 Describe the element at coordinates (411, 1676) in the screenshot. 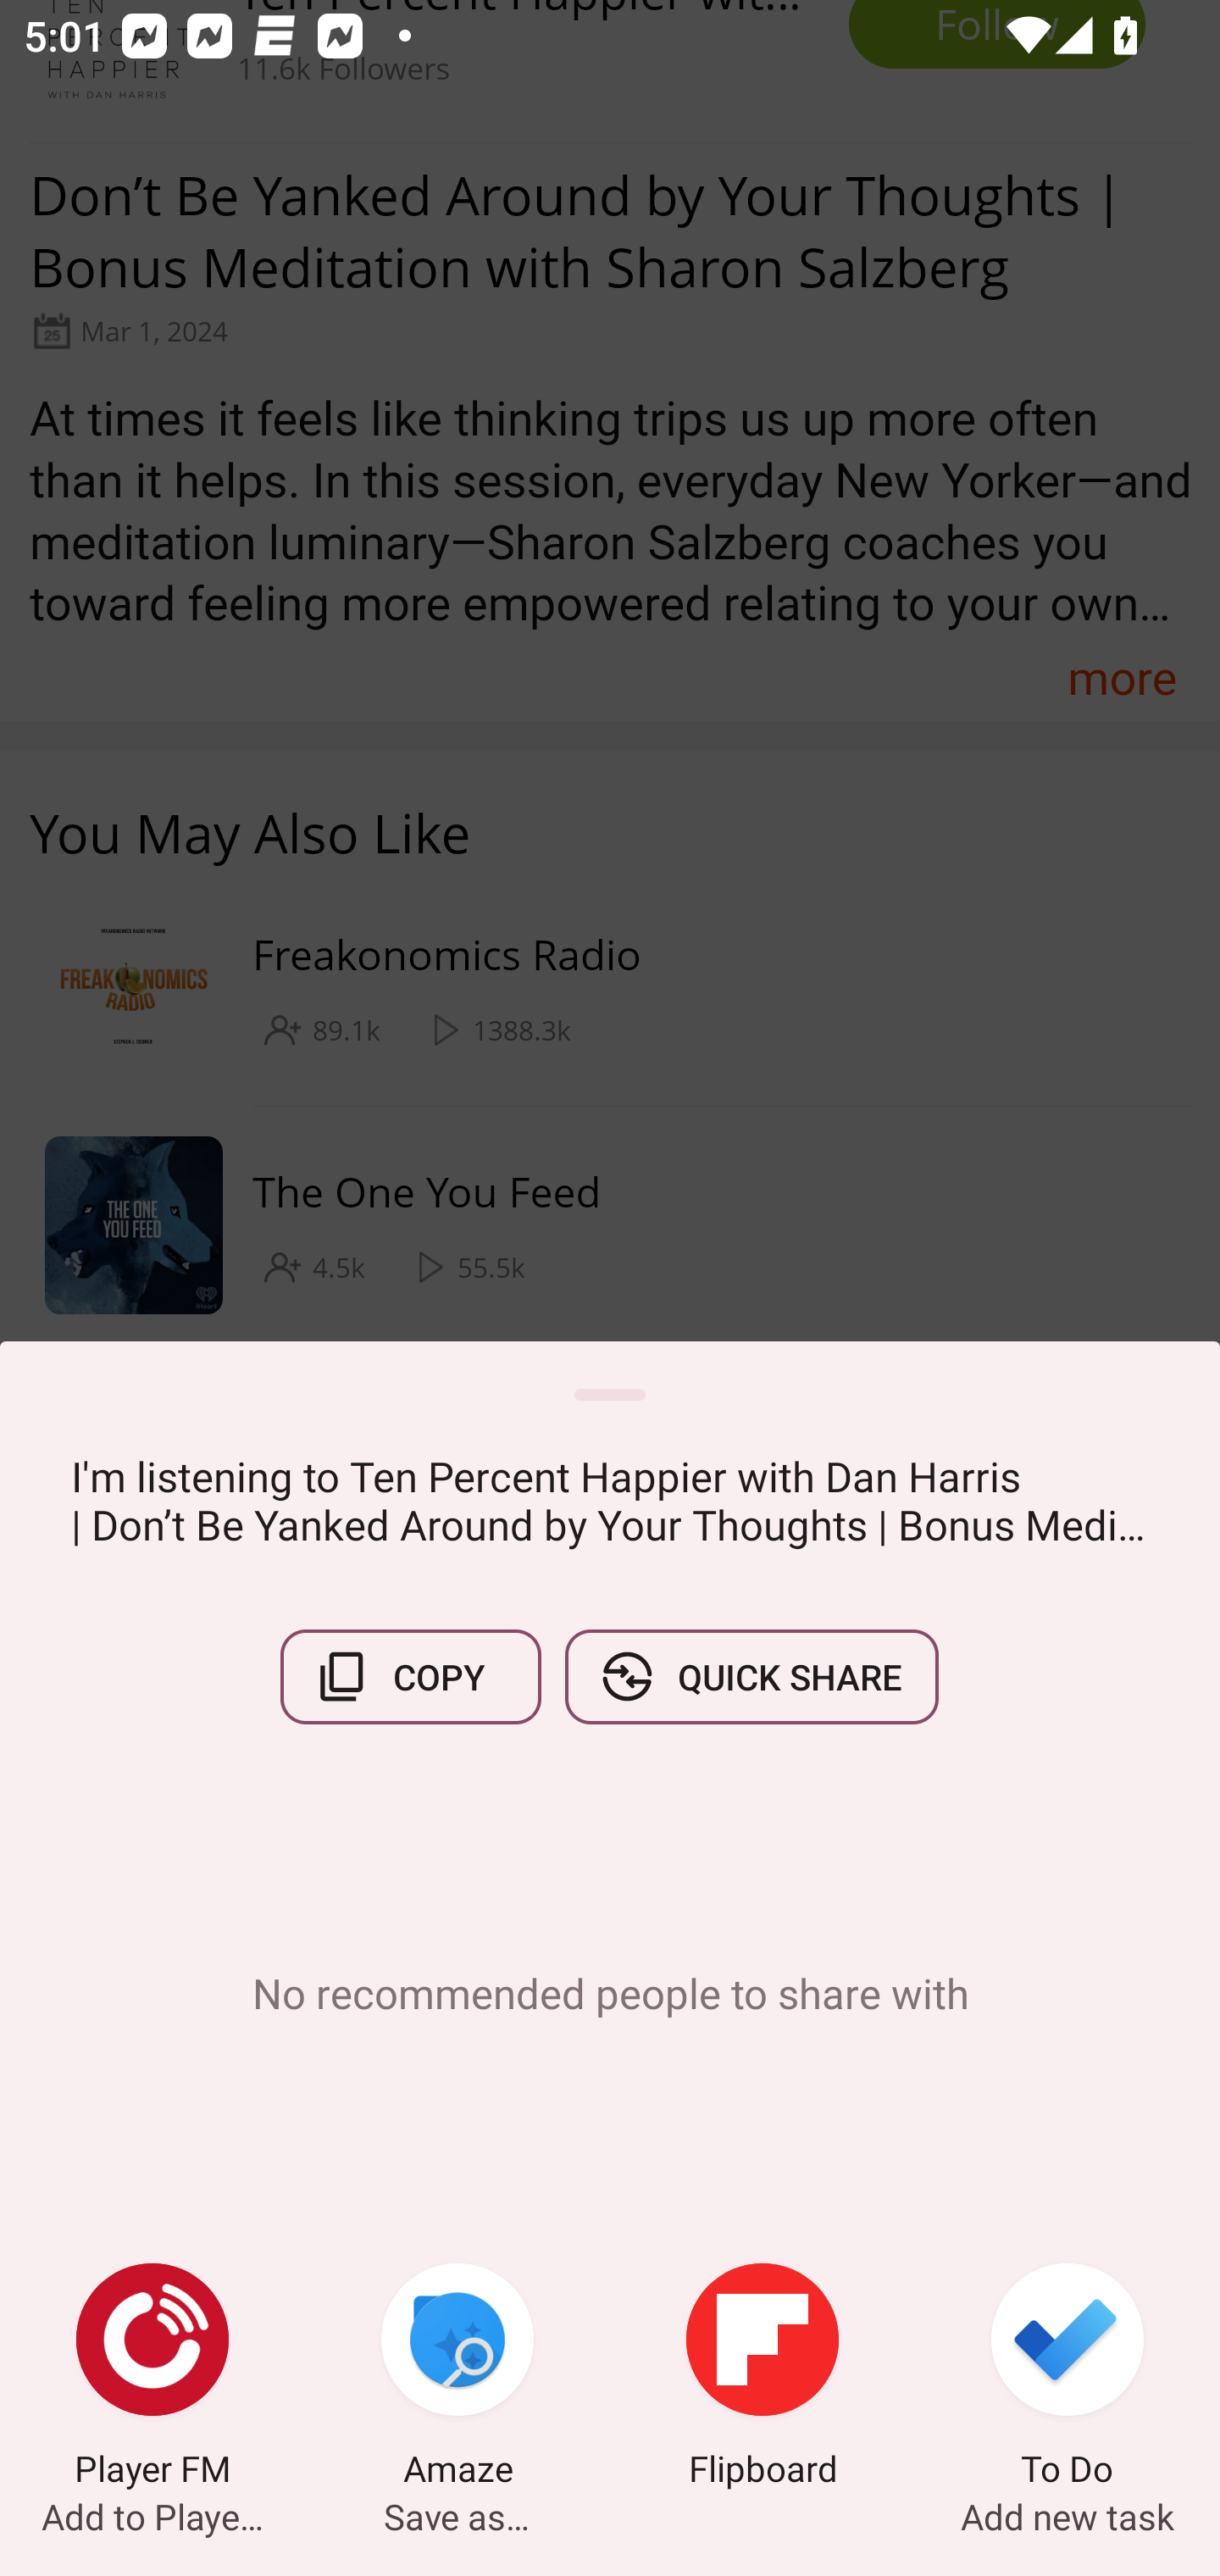

I see `COPY` at that location.